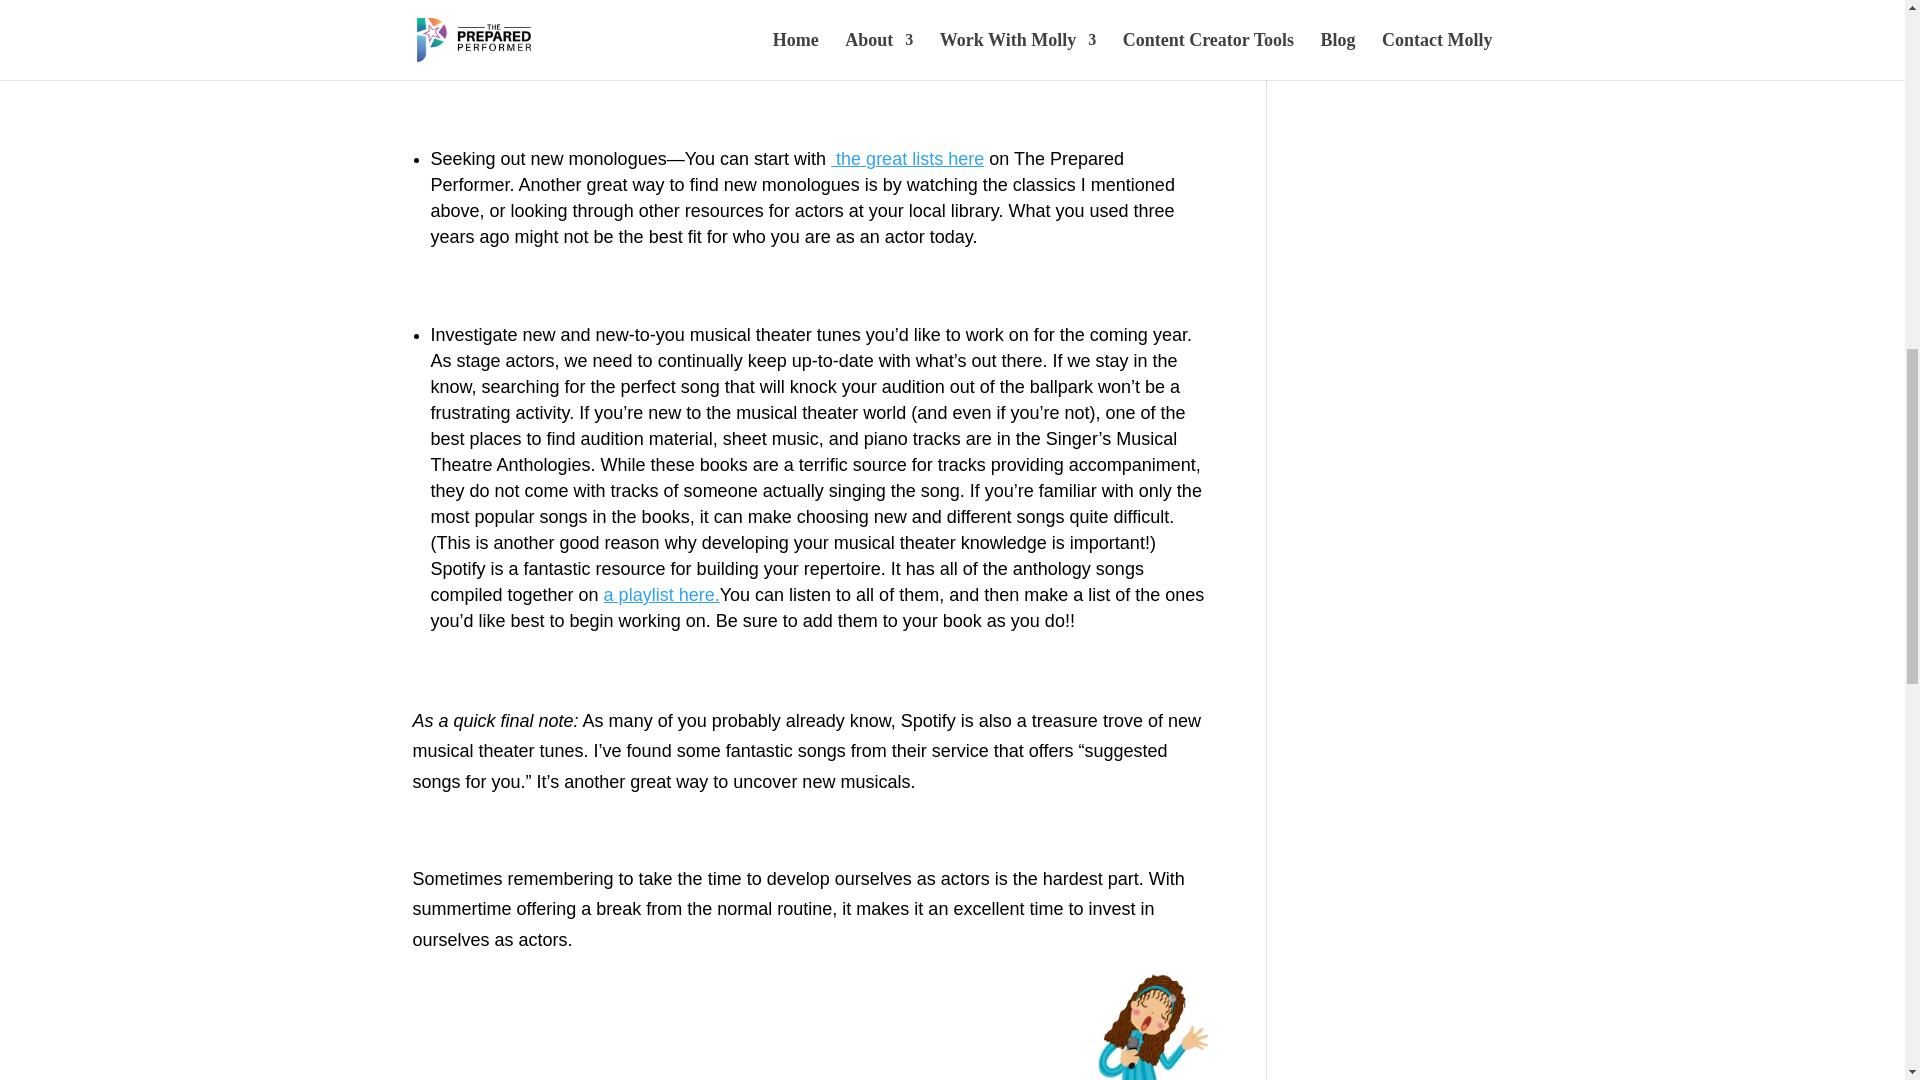 The image size is (1920, 1080). Describe the element at coordinates (907, 158) in the screenshot. I see `the great lists here` at that location.